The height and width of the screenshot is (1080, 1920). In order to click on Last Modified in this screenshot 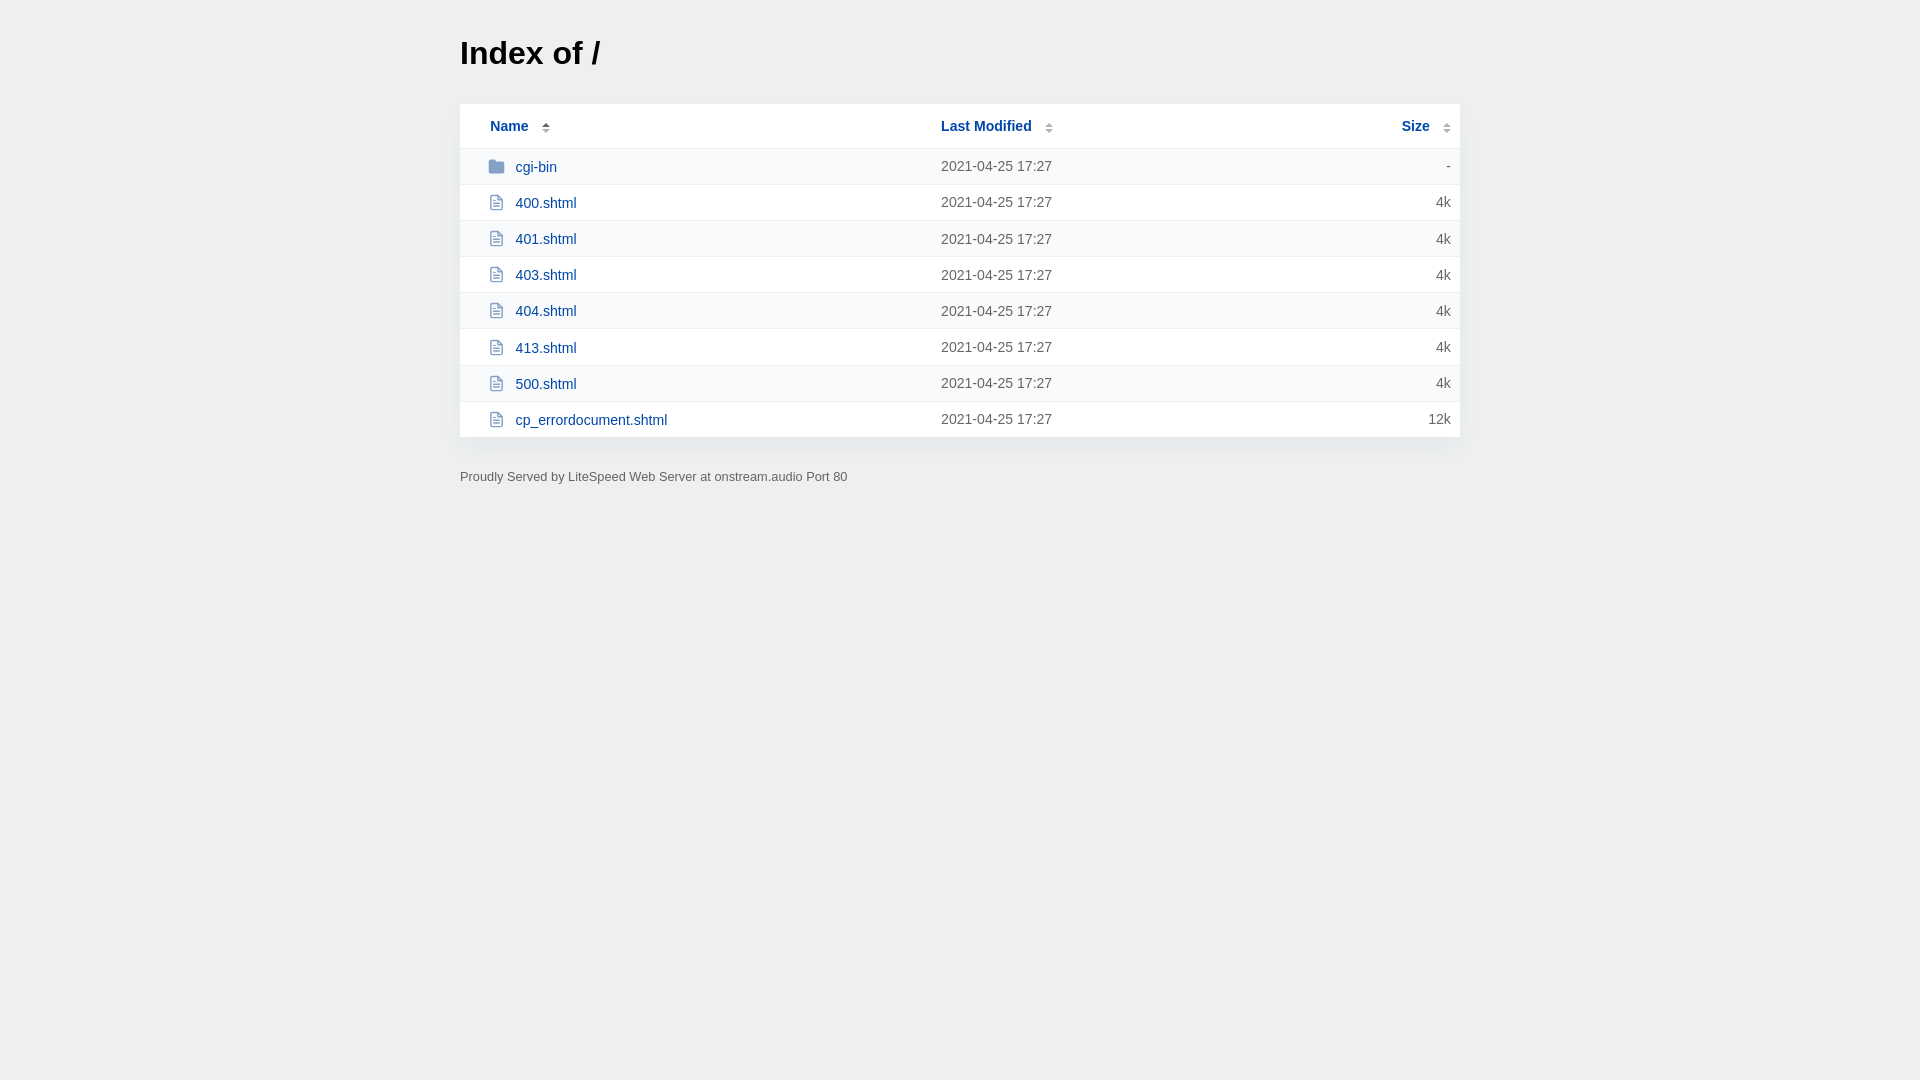, I will do `click(997, 126)`.